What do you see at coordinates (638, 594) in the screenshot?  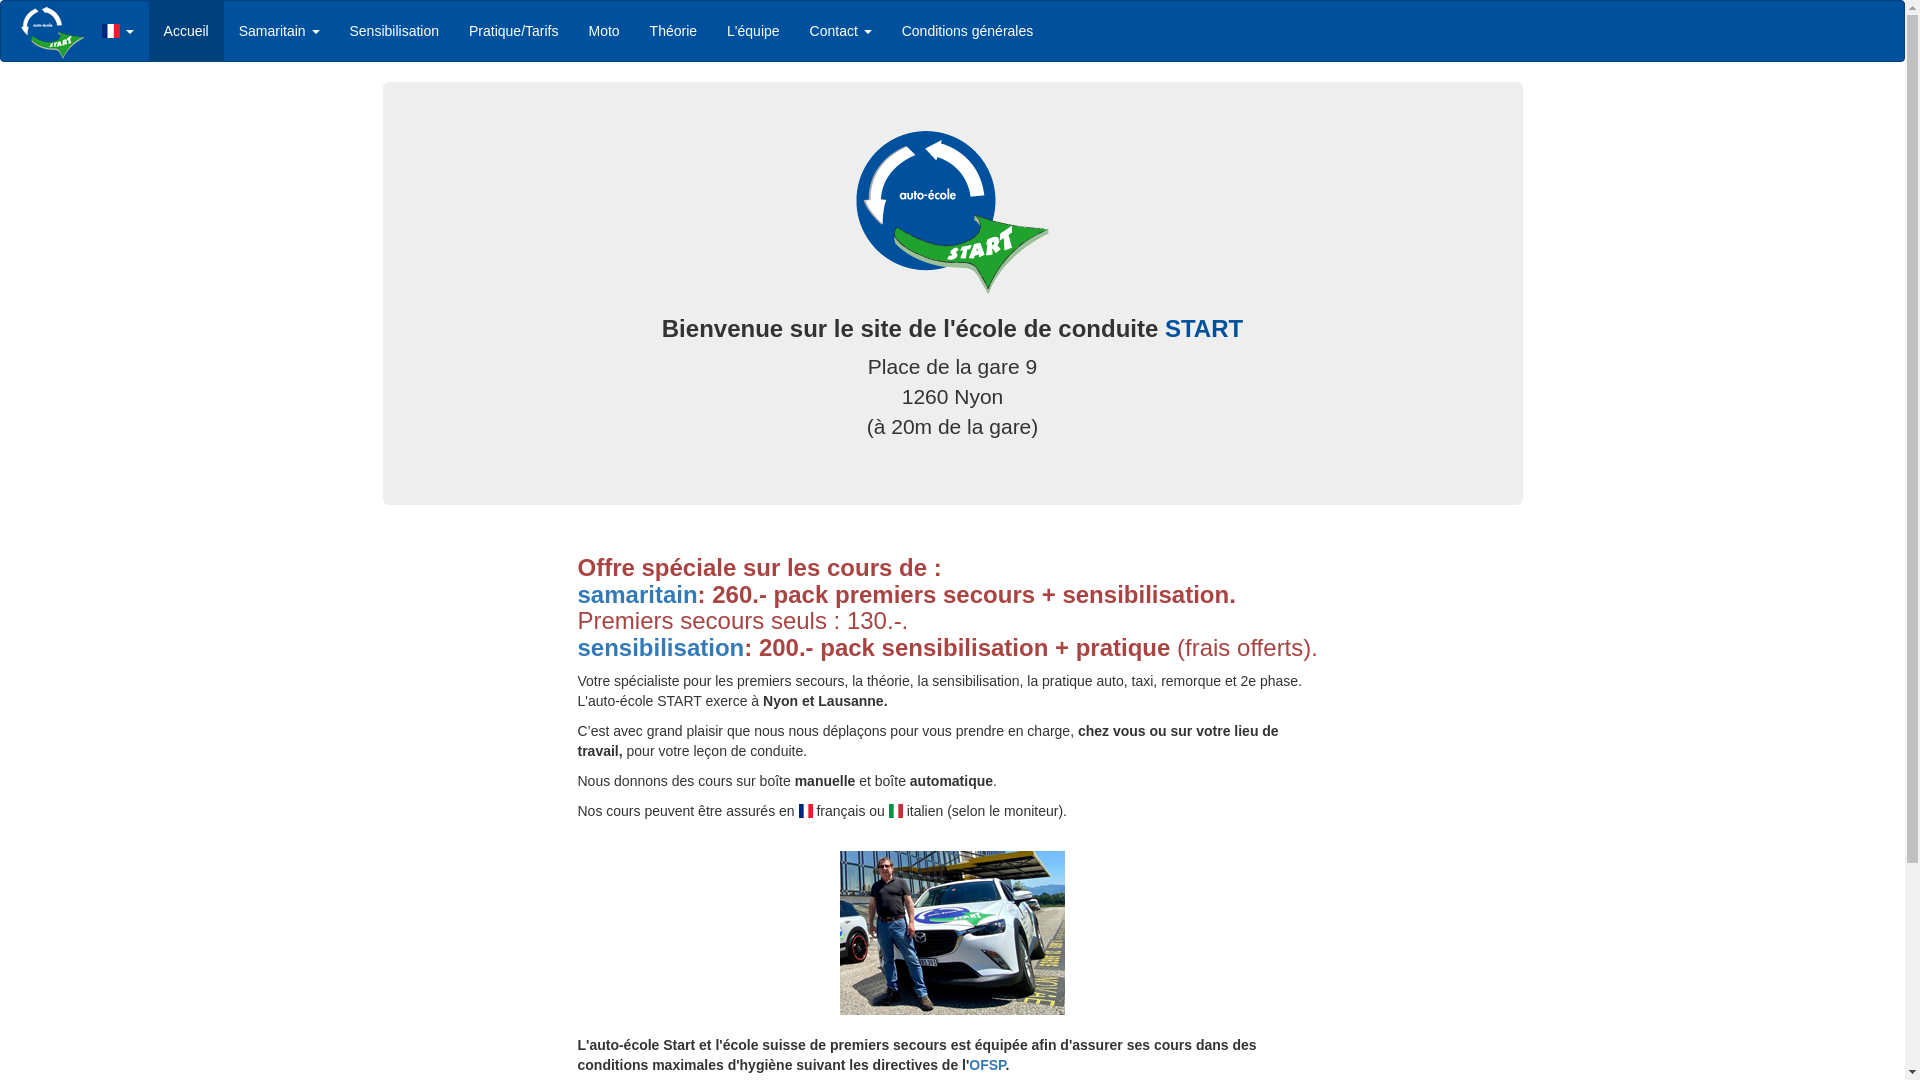 I see `samaritain` at bounding box center [638, 594].